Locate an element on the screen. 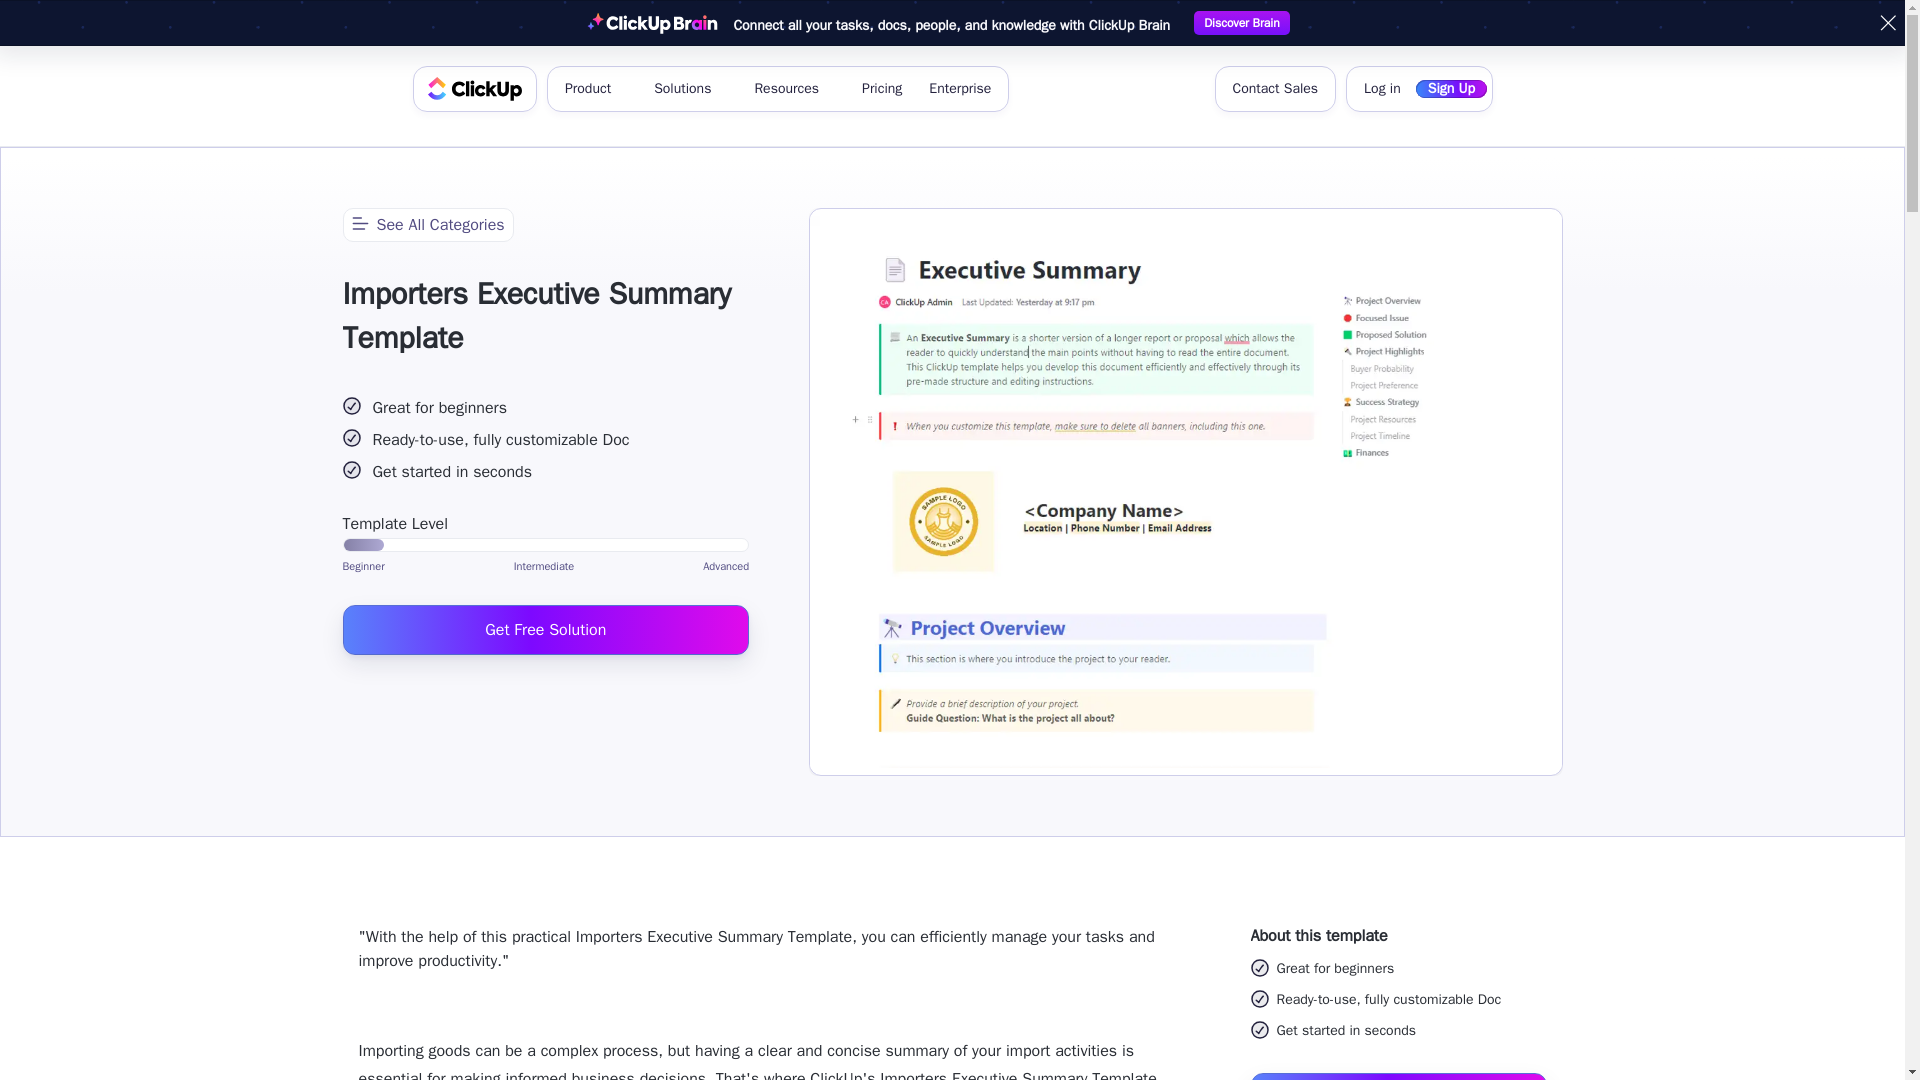 Image resolution: width=1920 pixels, height=1080 pixels. Close banner is located at coordinates (1888, 23).